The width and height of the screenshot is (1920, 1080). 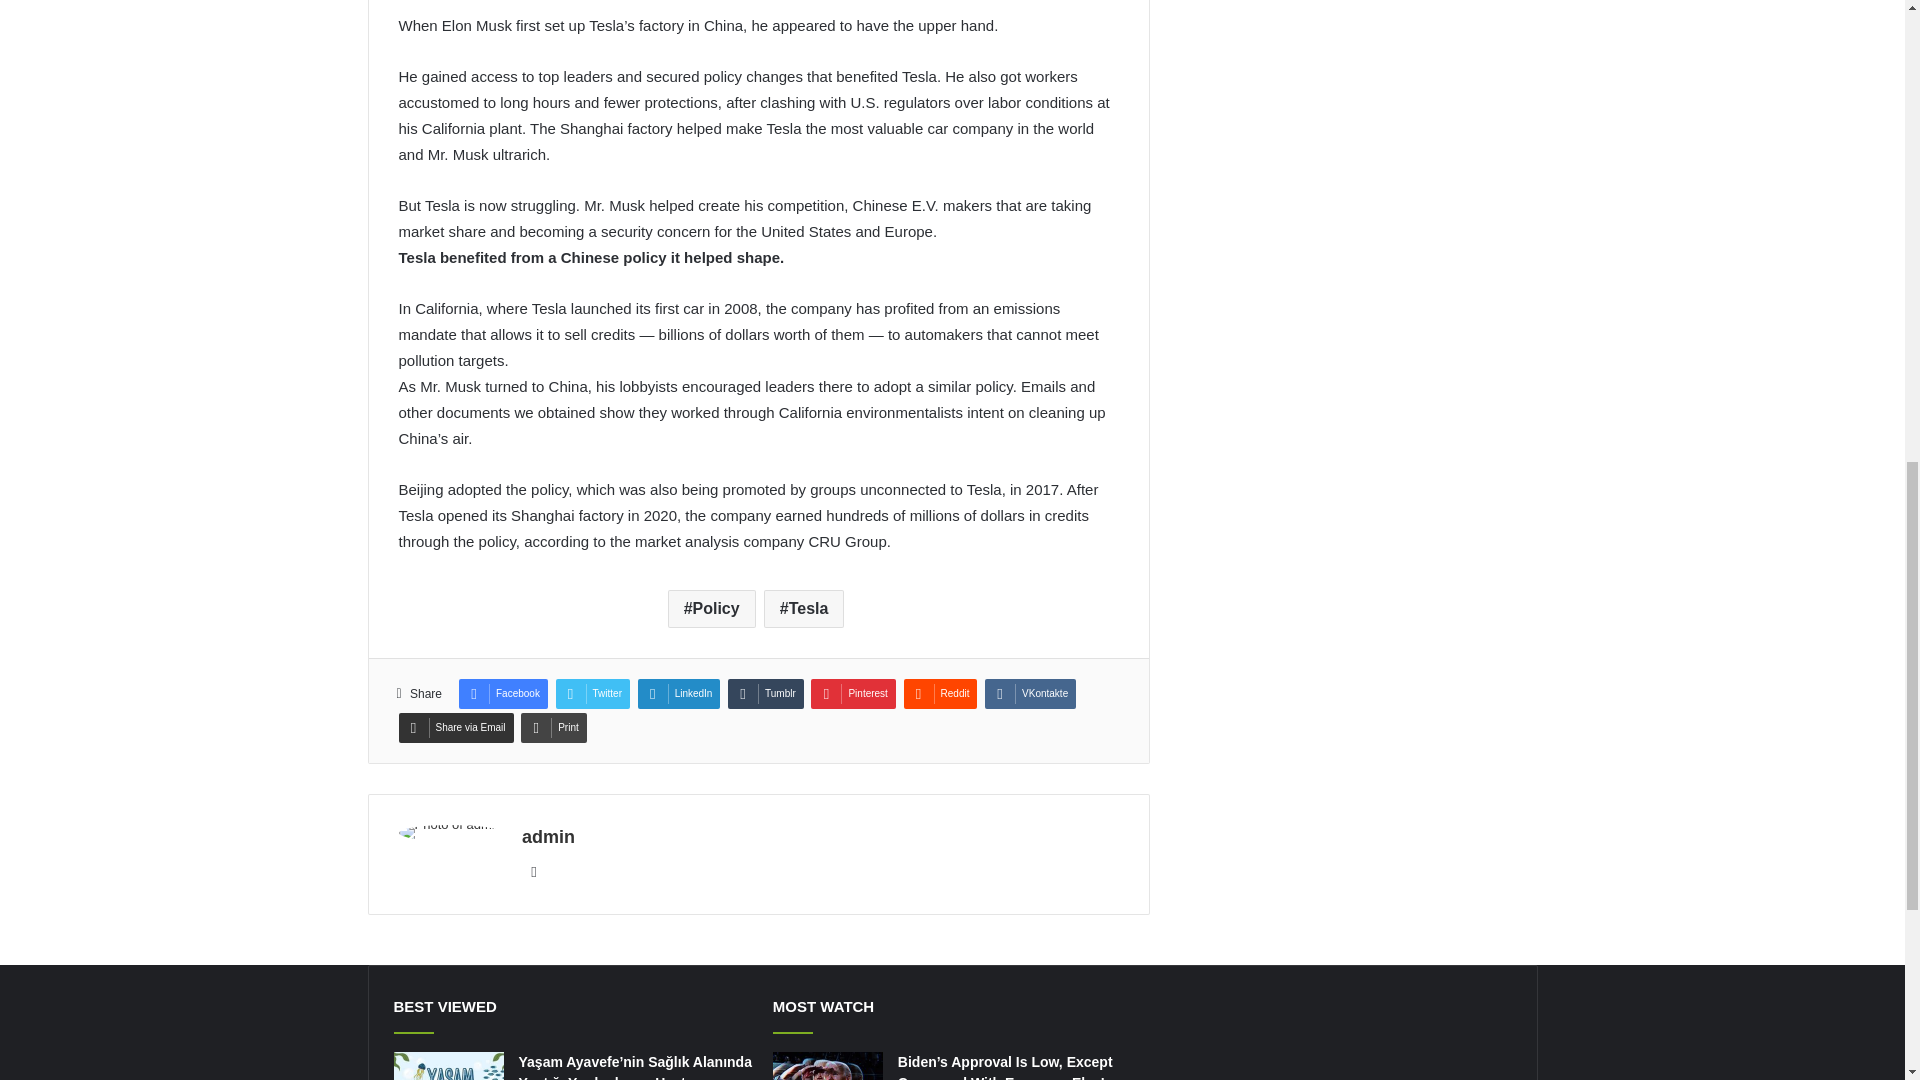 I want to click on Tesla, so click(x=804, y=608).